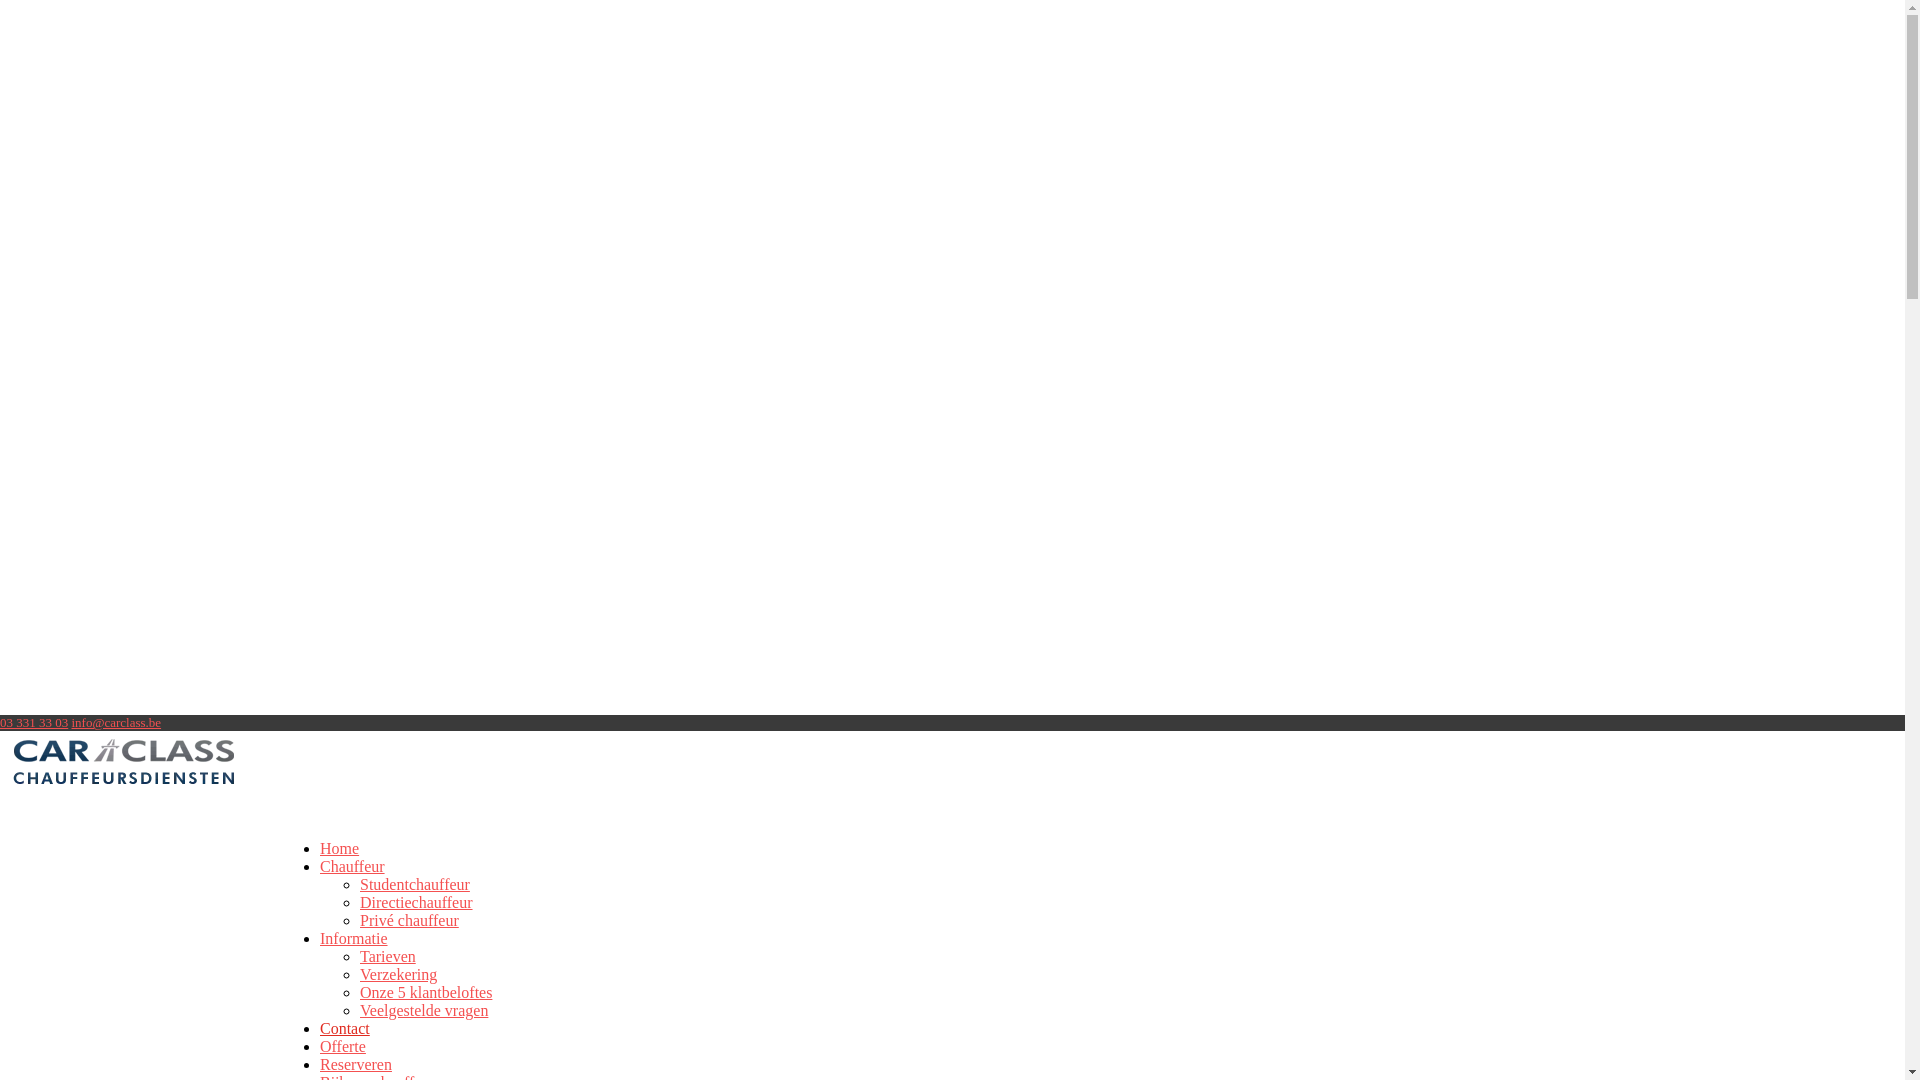  I want to click on Onze 5 klantbeloftes, so click(426, 992).